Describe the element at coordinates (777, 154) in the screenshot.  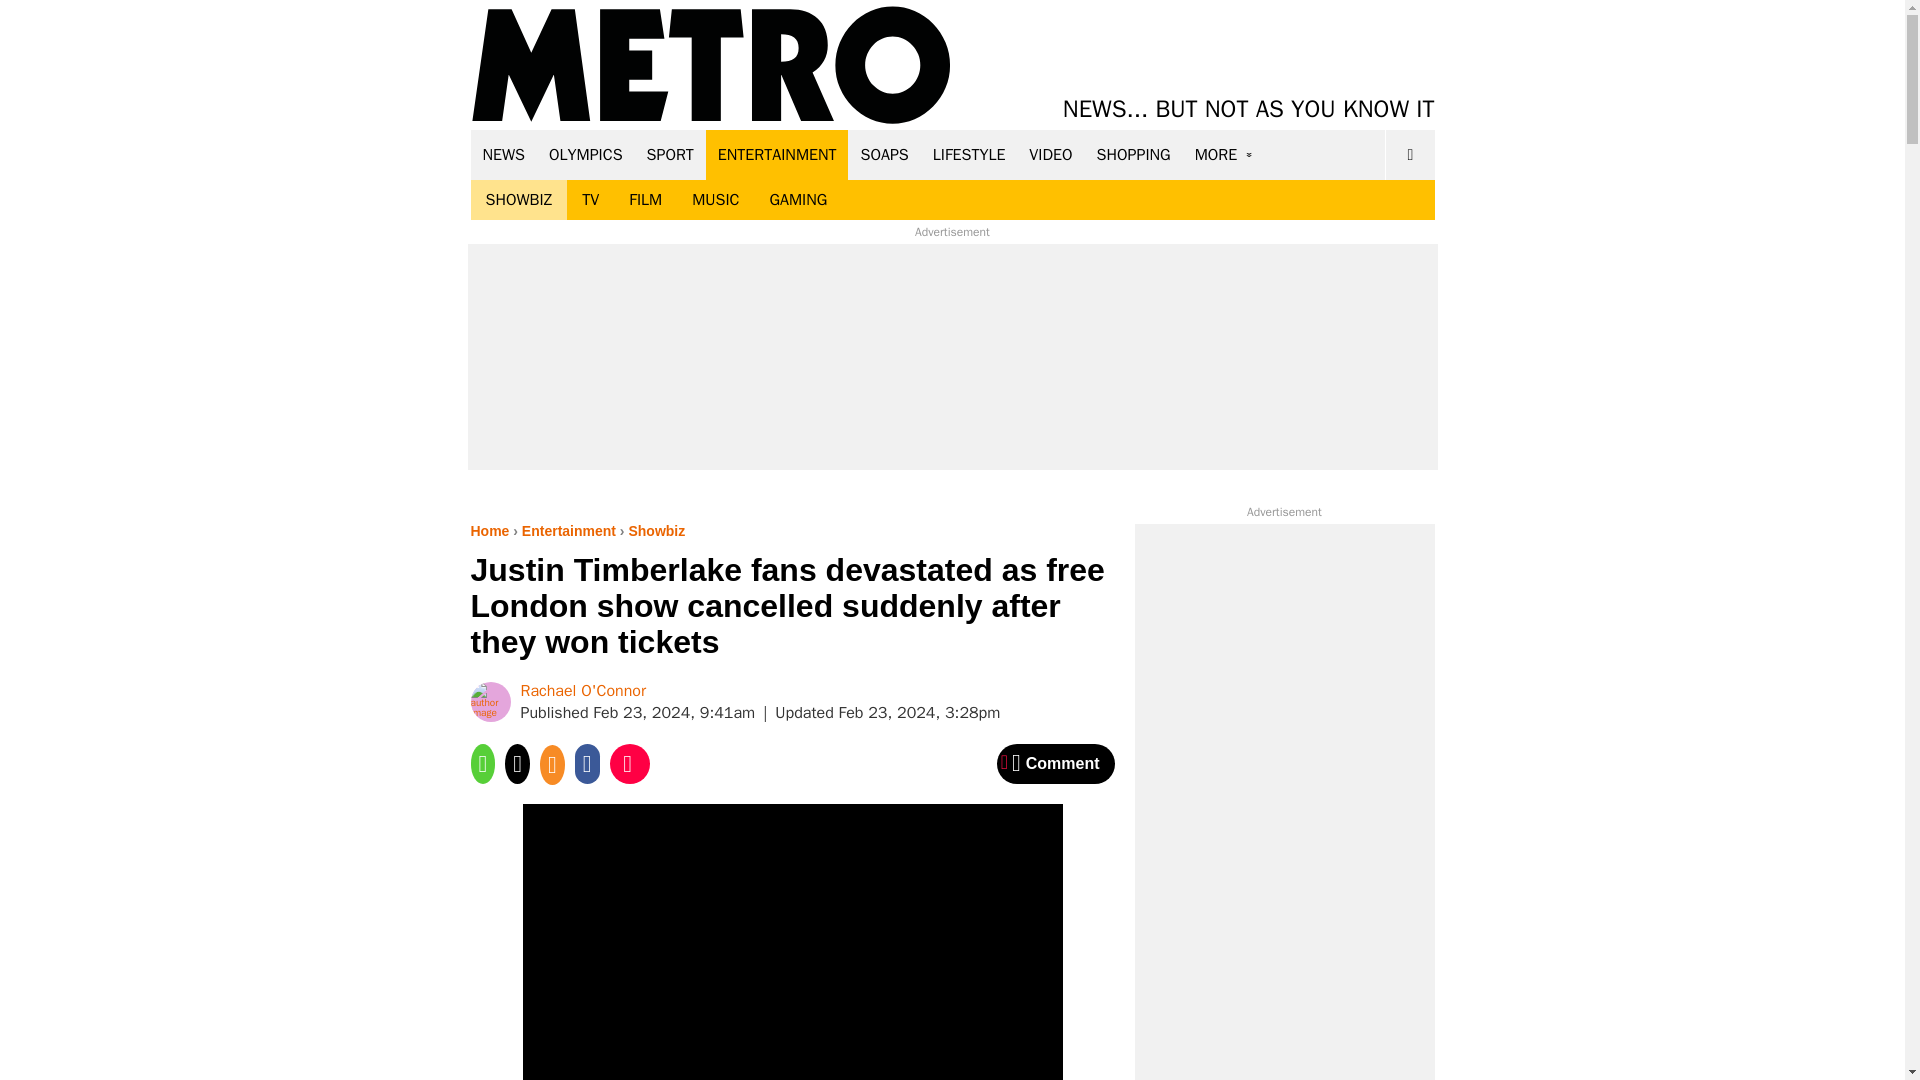
I see `ENTERTAINMENT` at that location.